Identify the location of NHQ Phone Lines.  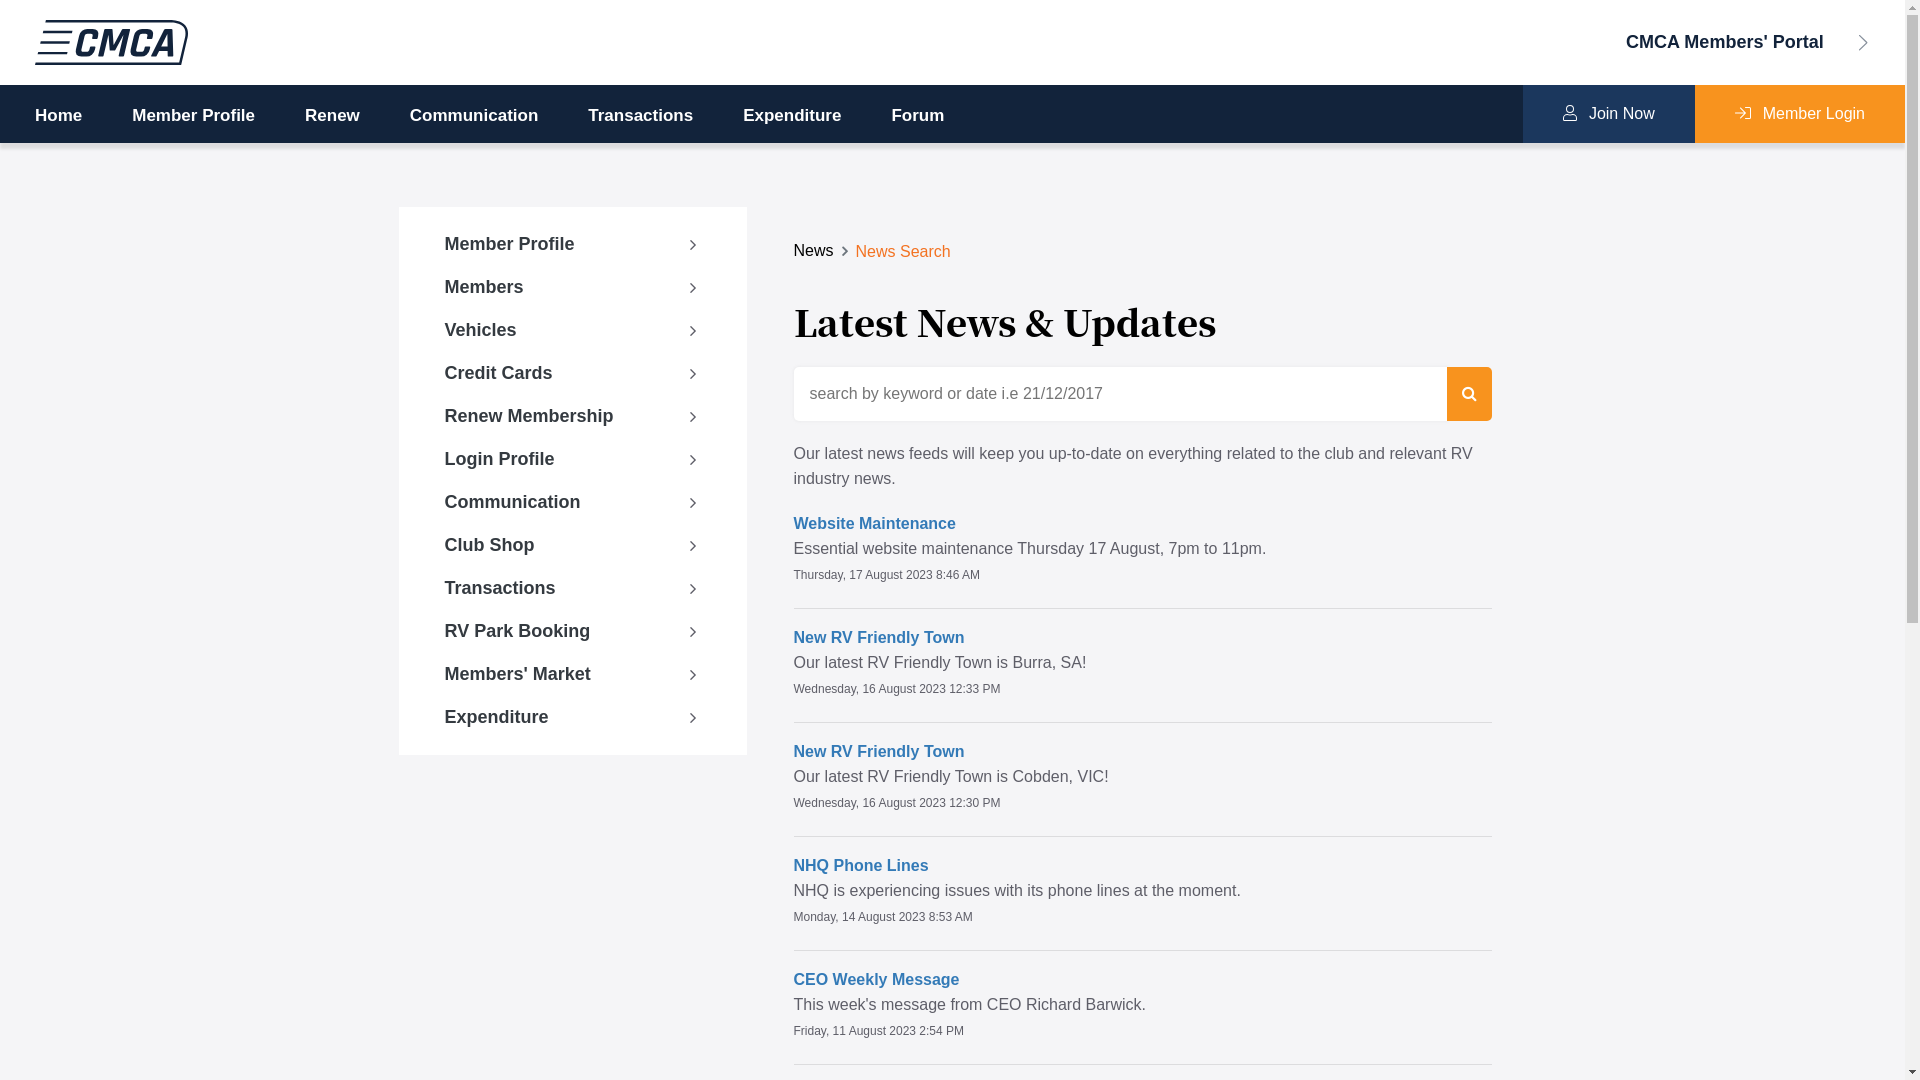
(862, 866).